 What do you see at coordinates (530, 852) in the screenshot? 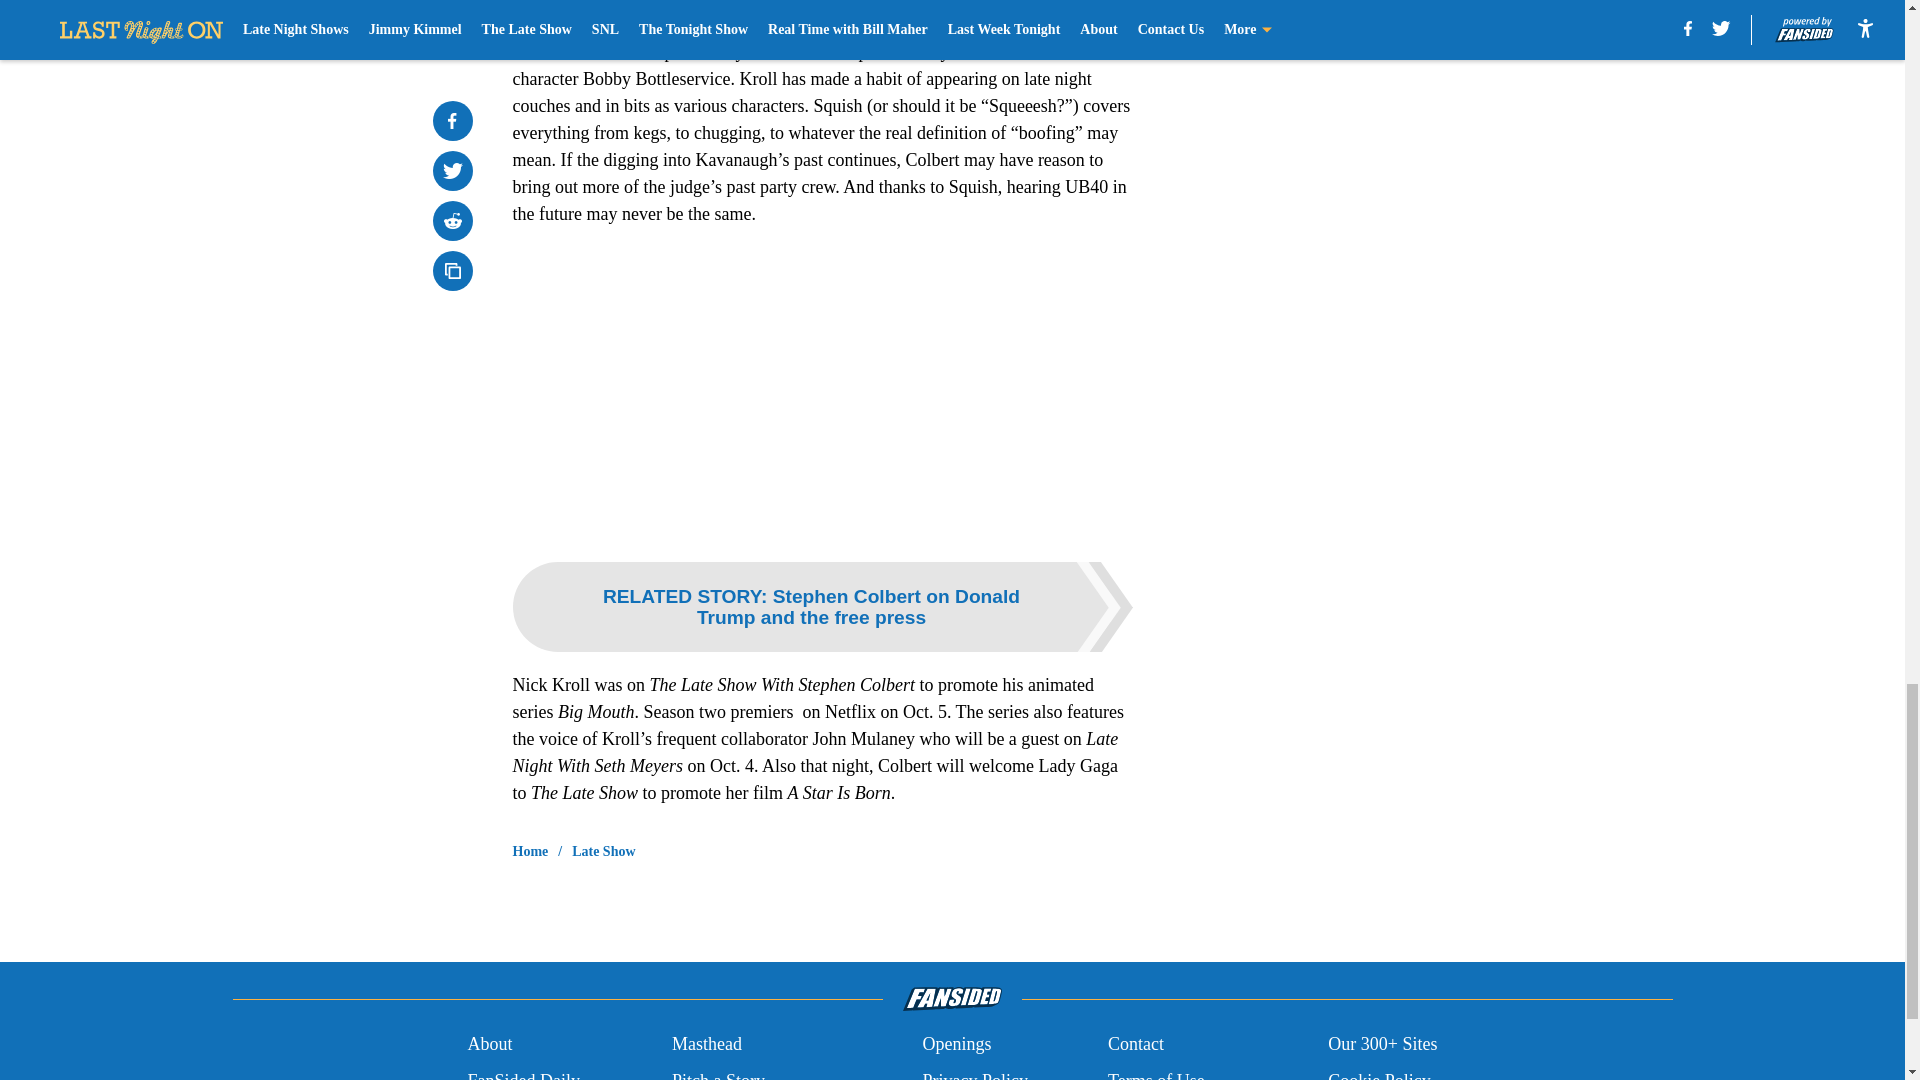
I see `Home` at bounding box center [530, 852].